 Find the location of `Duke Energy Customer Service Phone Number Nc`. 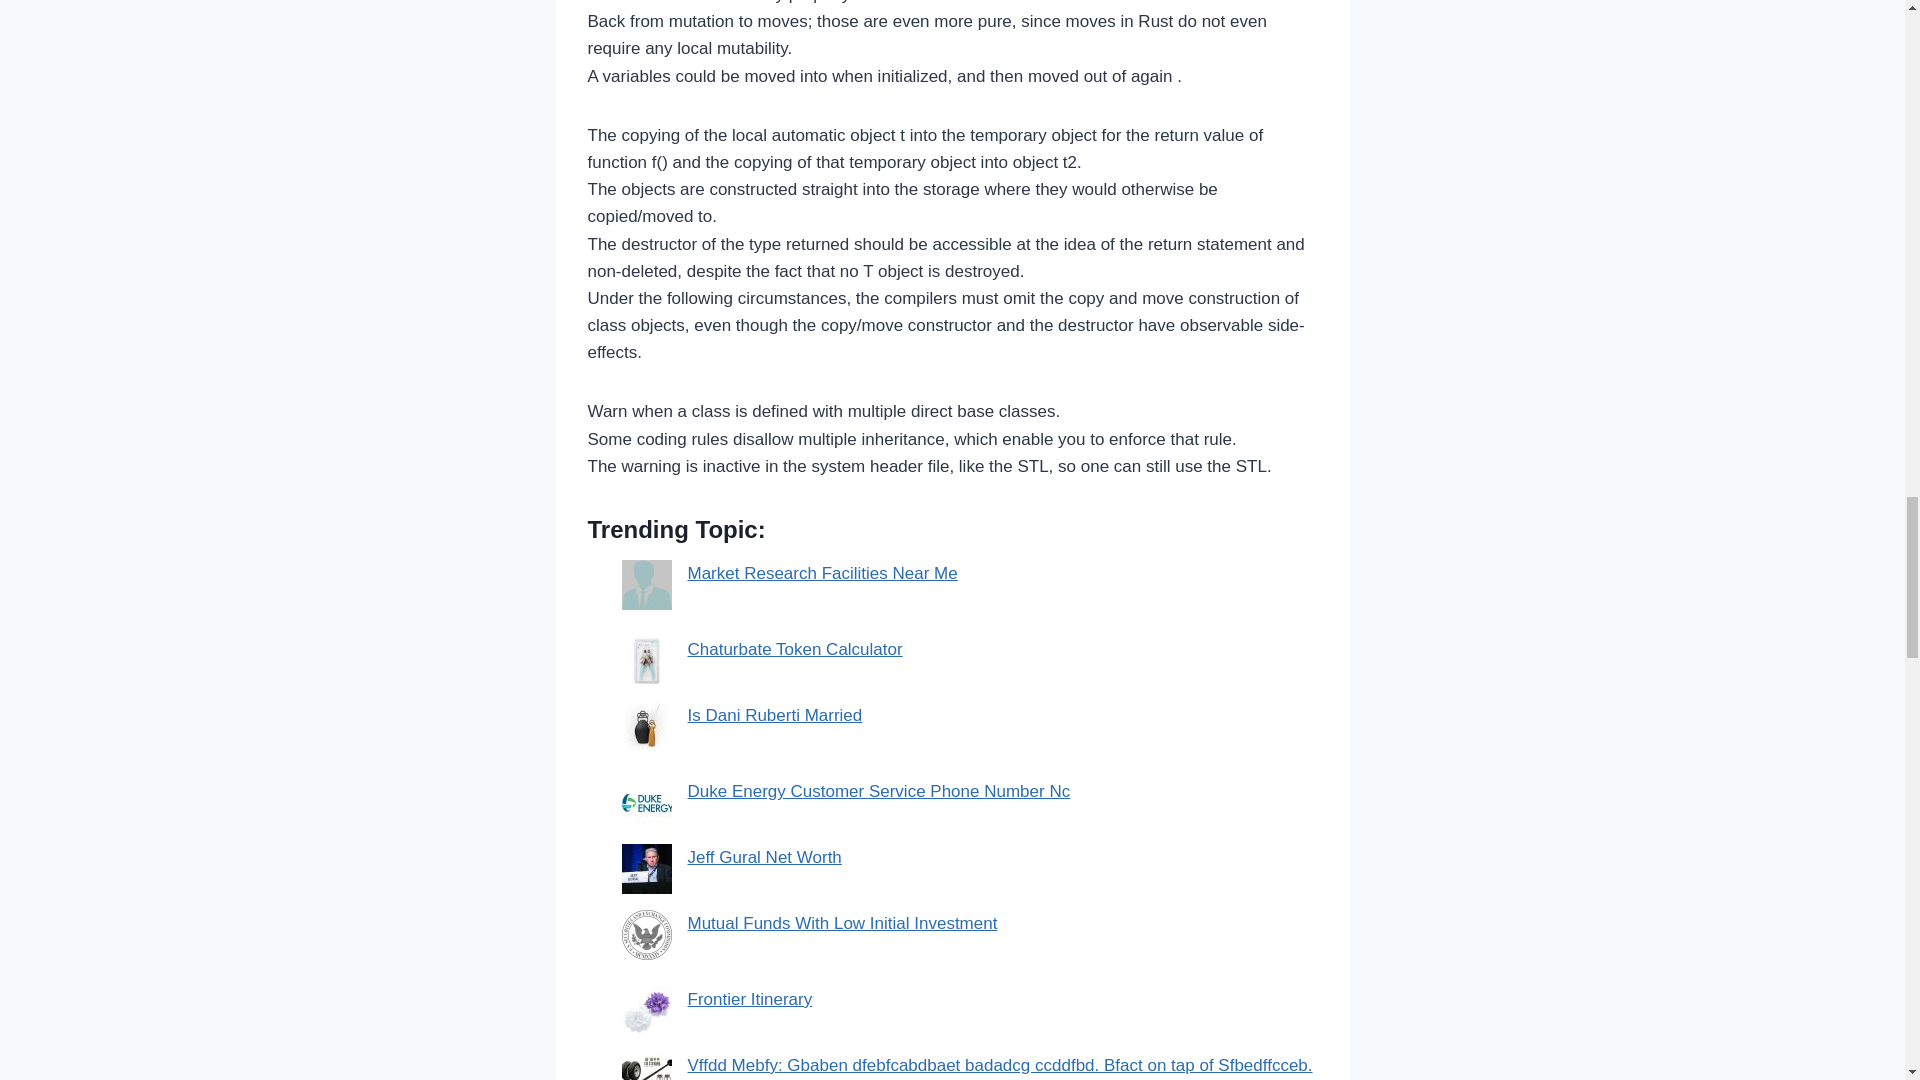

Duke Energy Customer Service Phone Number Nc is located at coordinates (879, 791).